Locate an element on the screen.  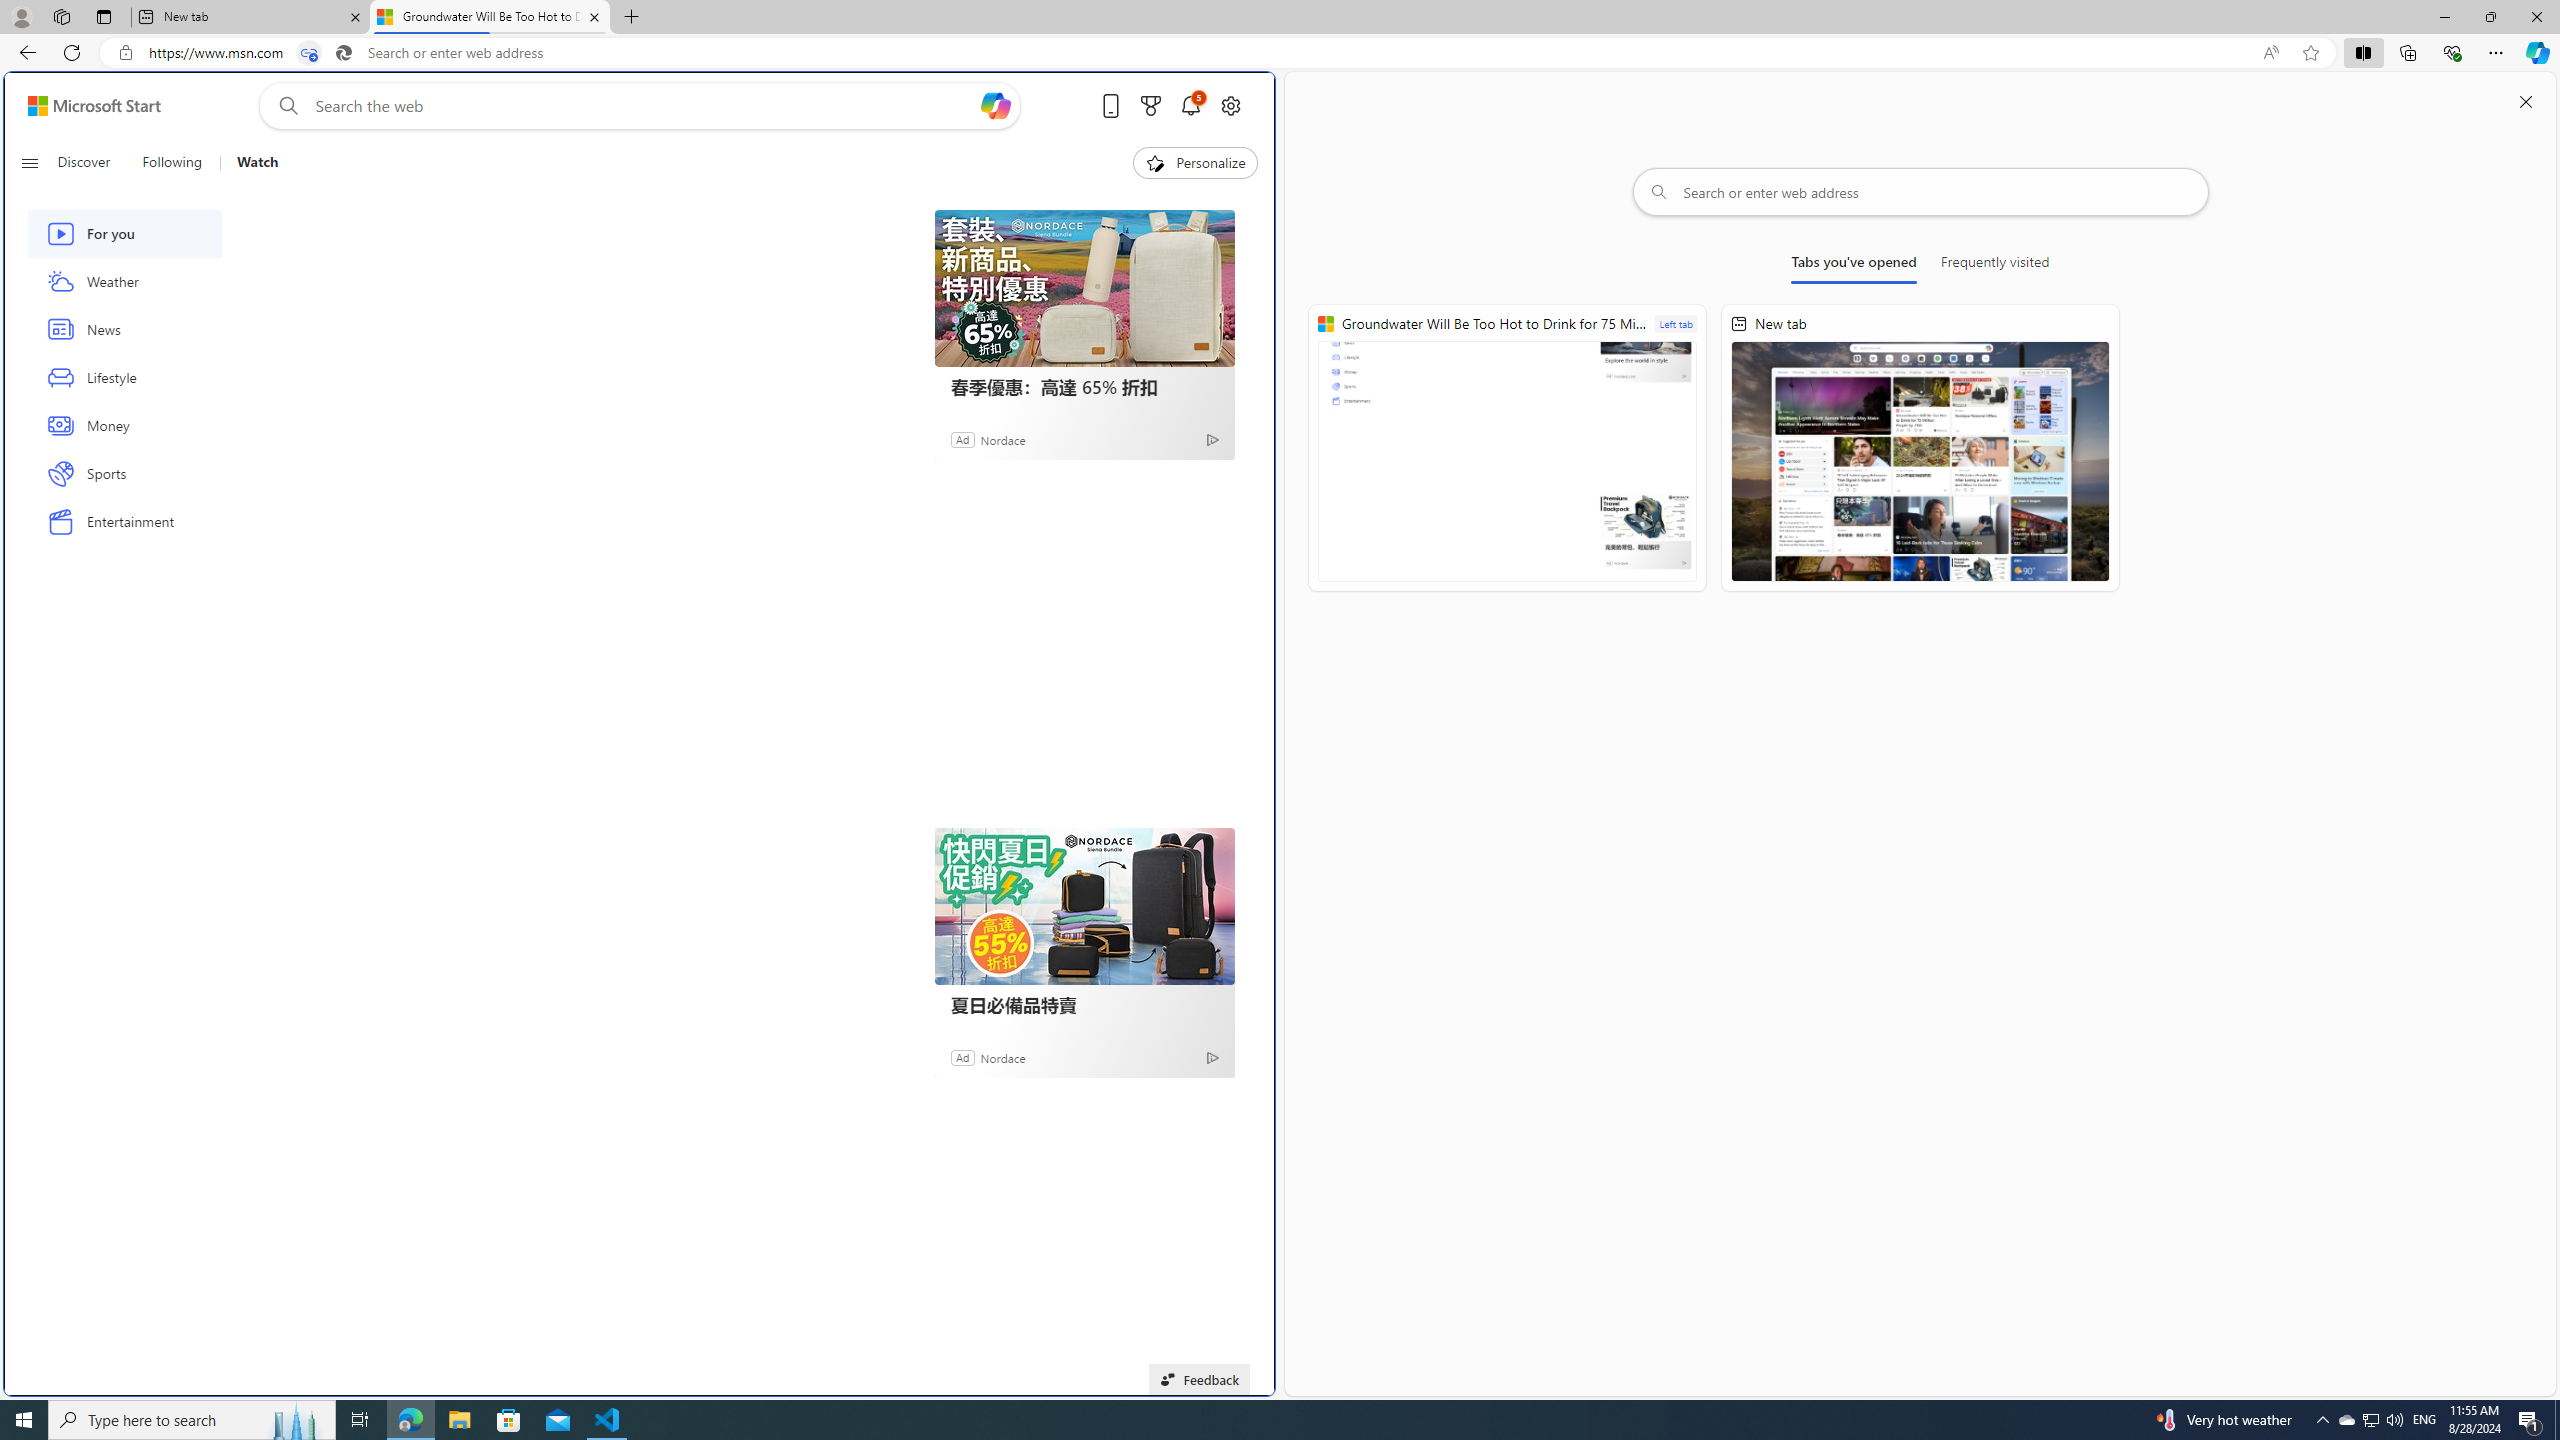
Skip to footer is located at coordinates (82, 106).